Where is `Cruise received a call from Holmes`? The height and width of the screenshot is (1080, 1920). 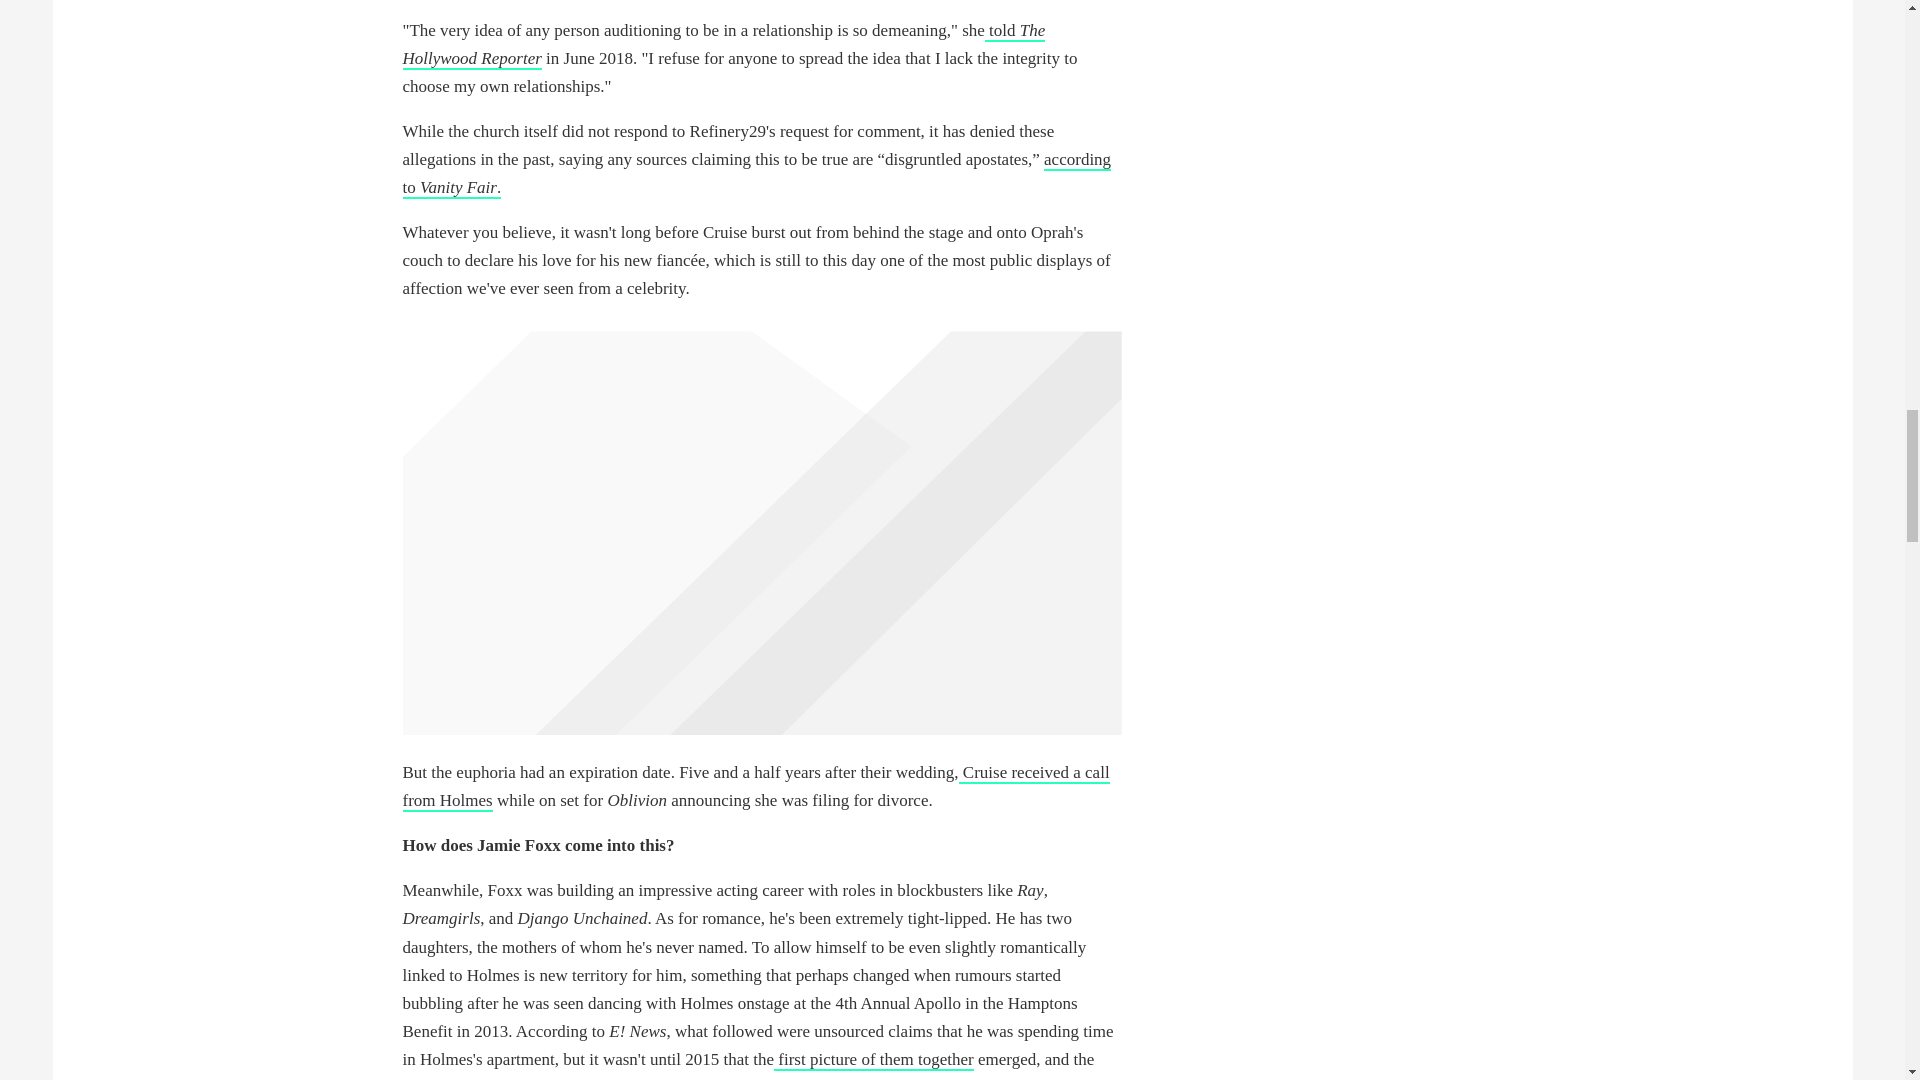
Cruise received a call from Holmes is located at coordinates (755, 787).